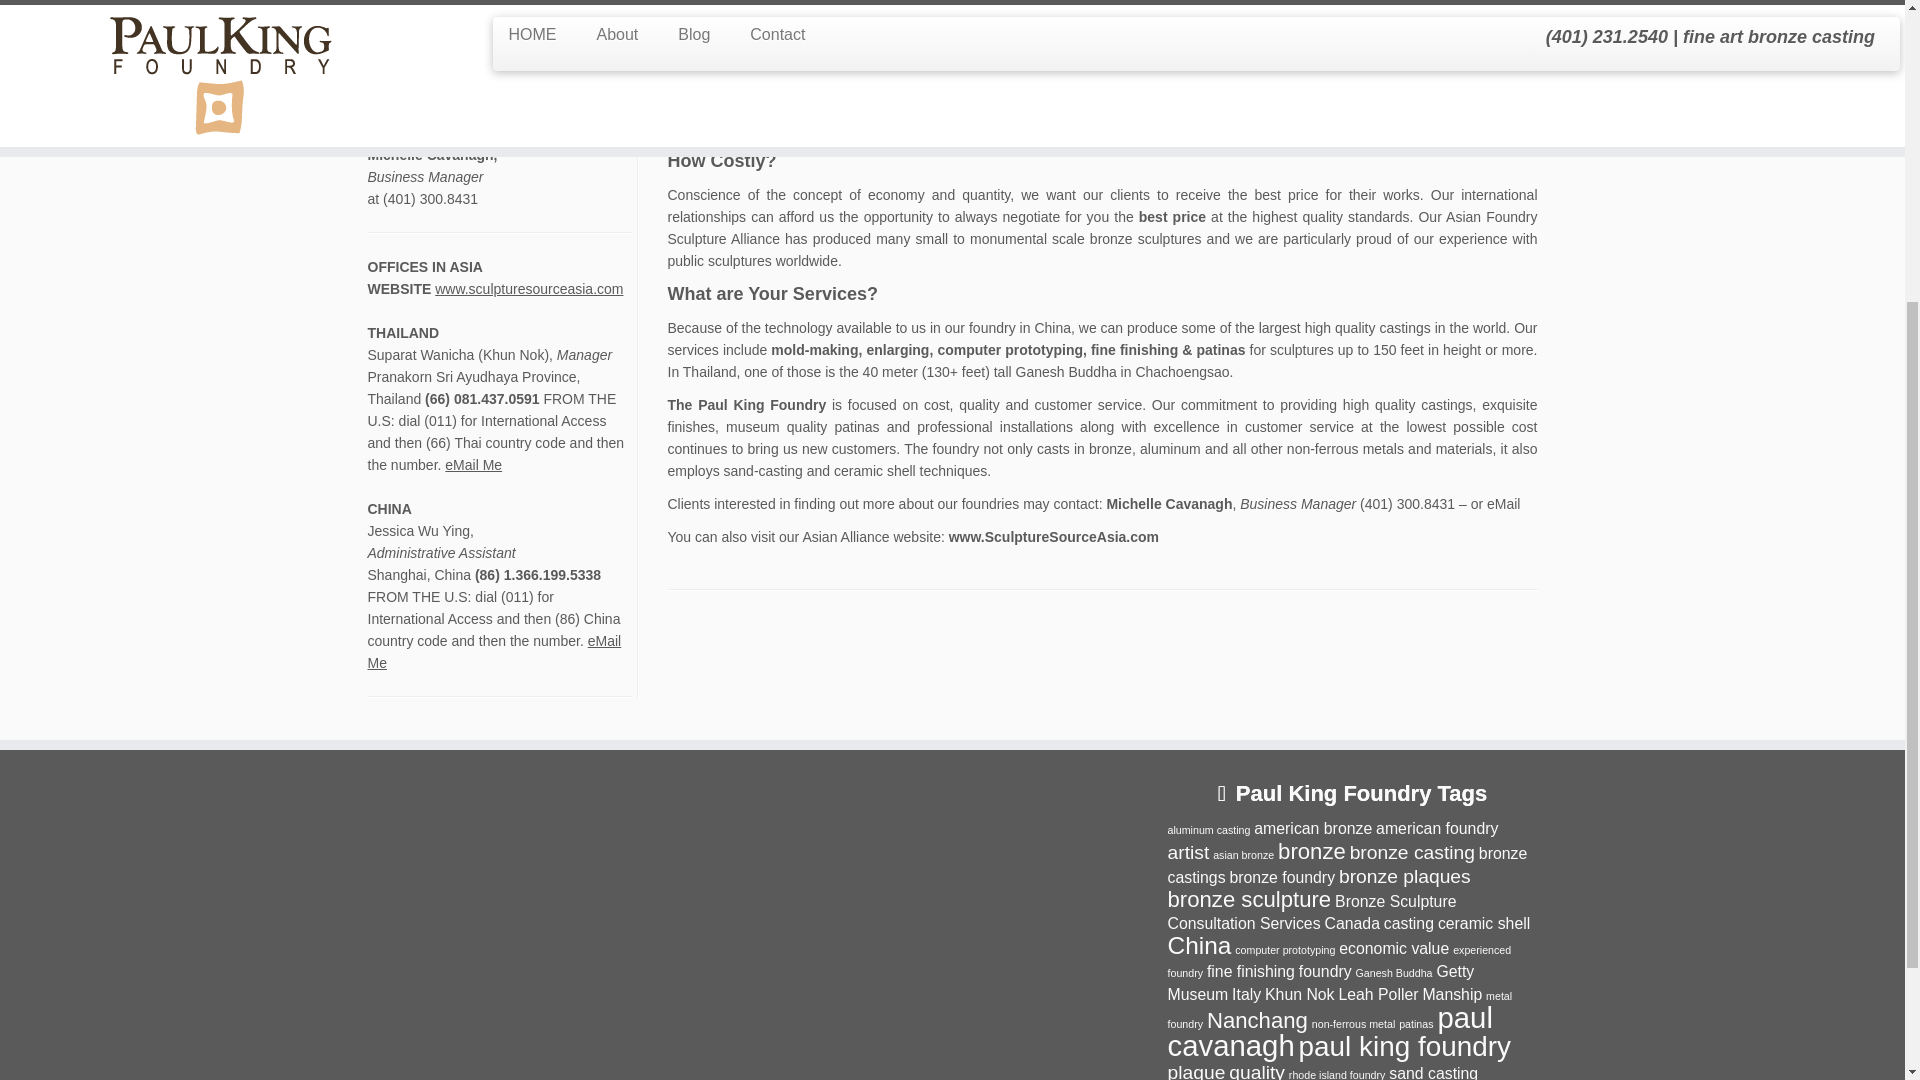  I want to click on bronze sculpture, so click(1250, 898).